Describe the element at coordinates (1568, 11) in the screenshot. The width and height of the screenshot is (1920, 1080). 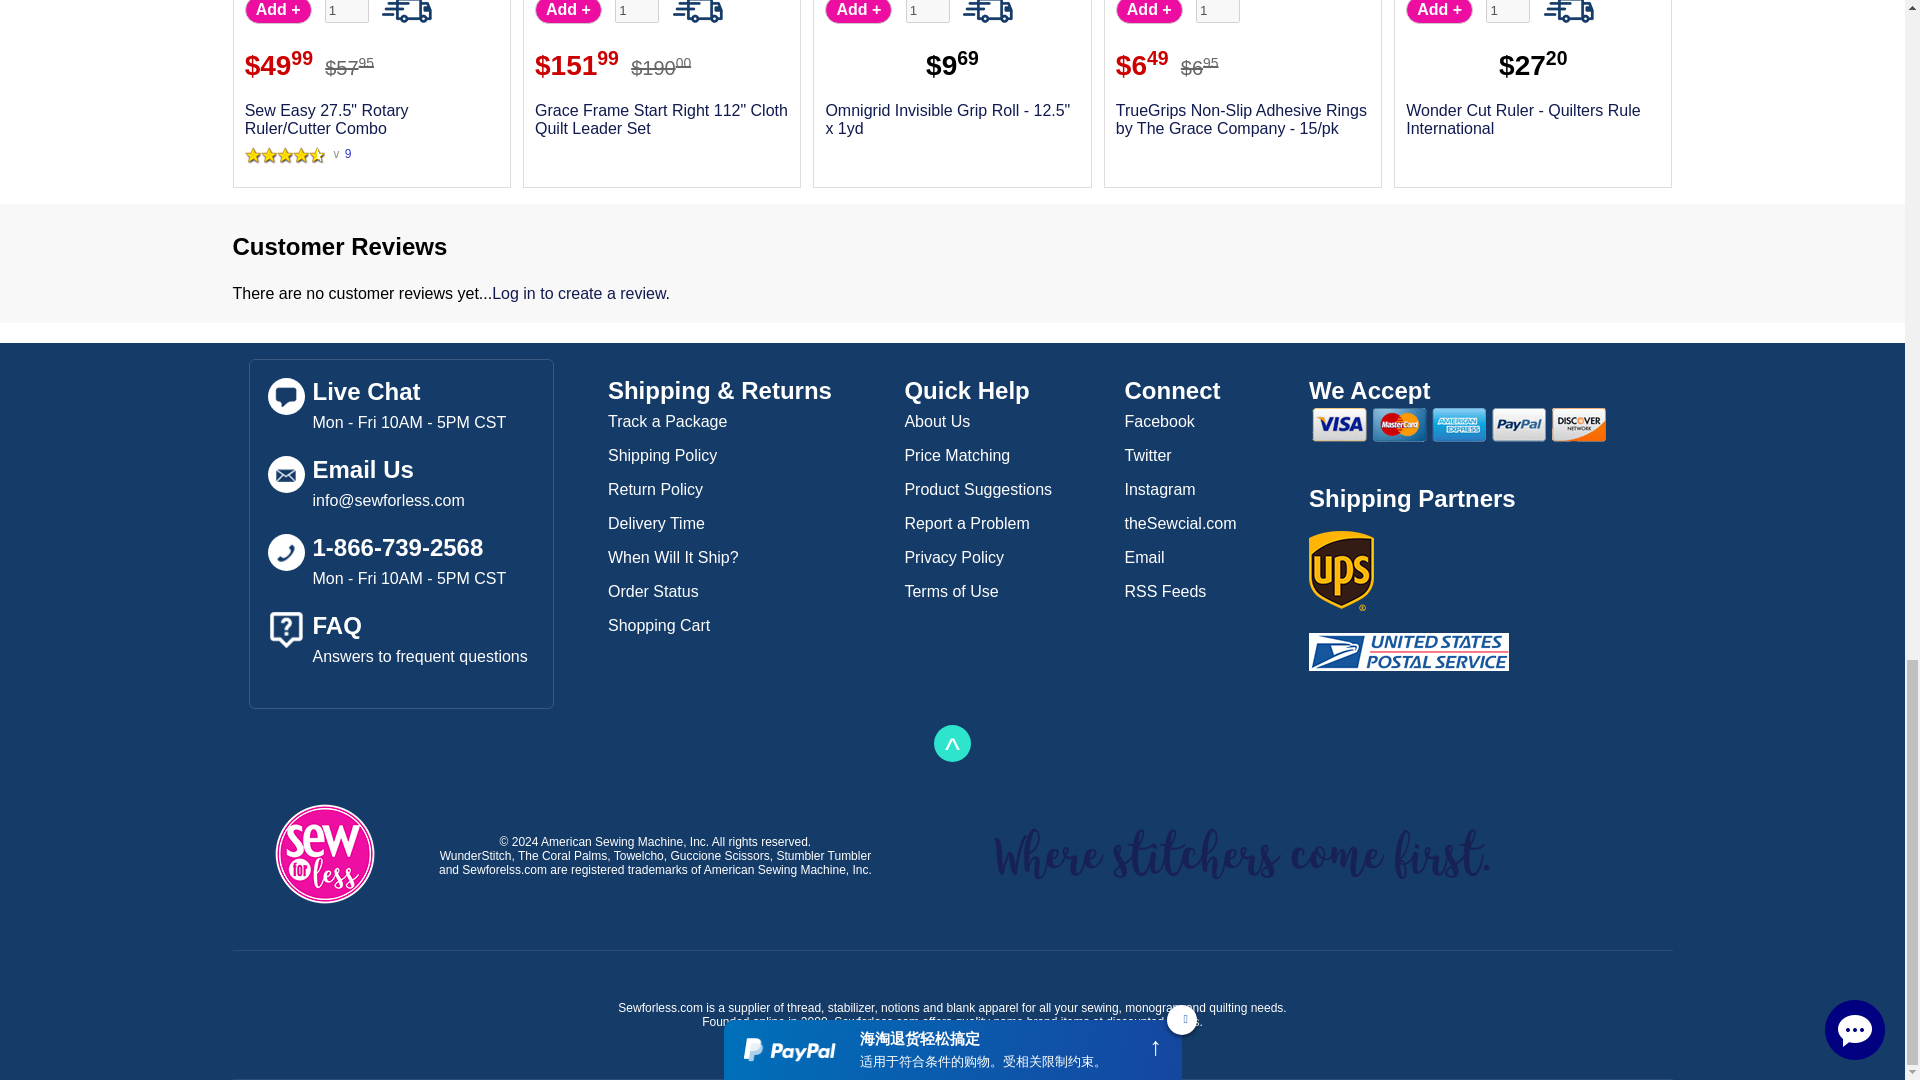
I see `This item qualifies for FREE Sew 'N Saver Shipping!` at that location.